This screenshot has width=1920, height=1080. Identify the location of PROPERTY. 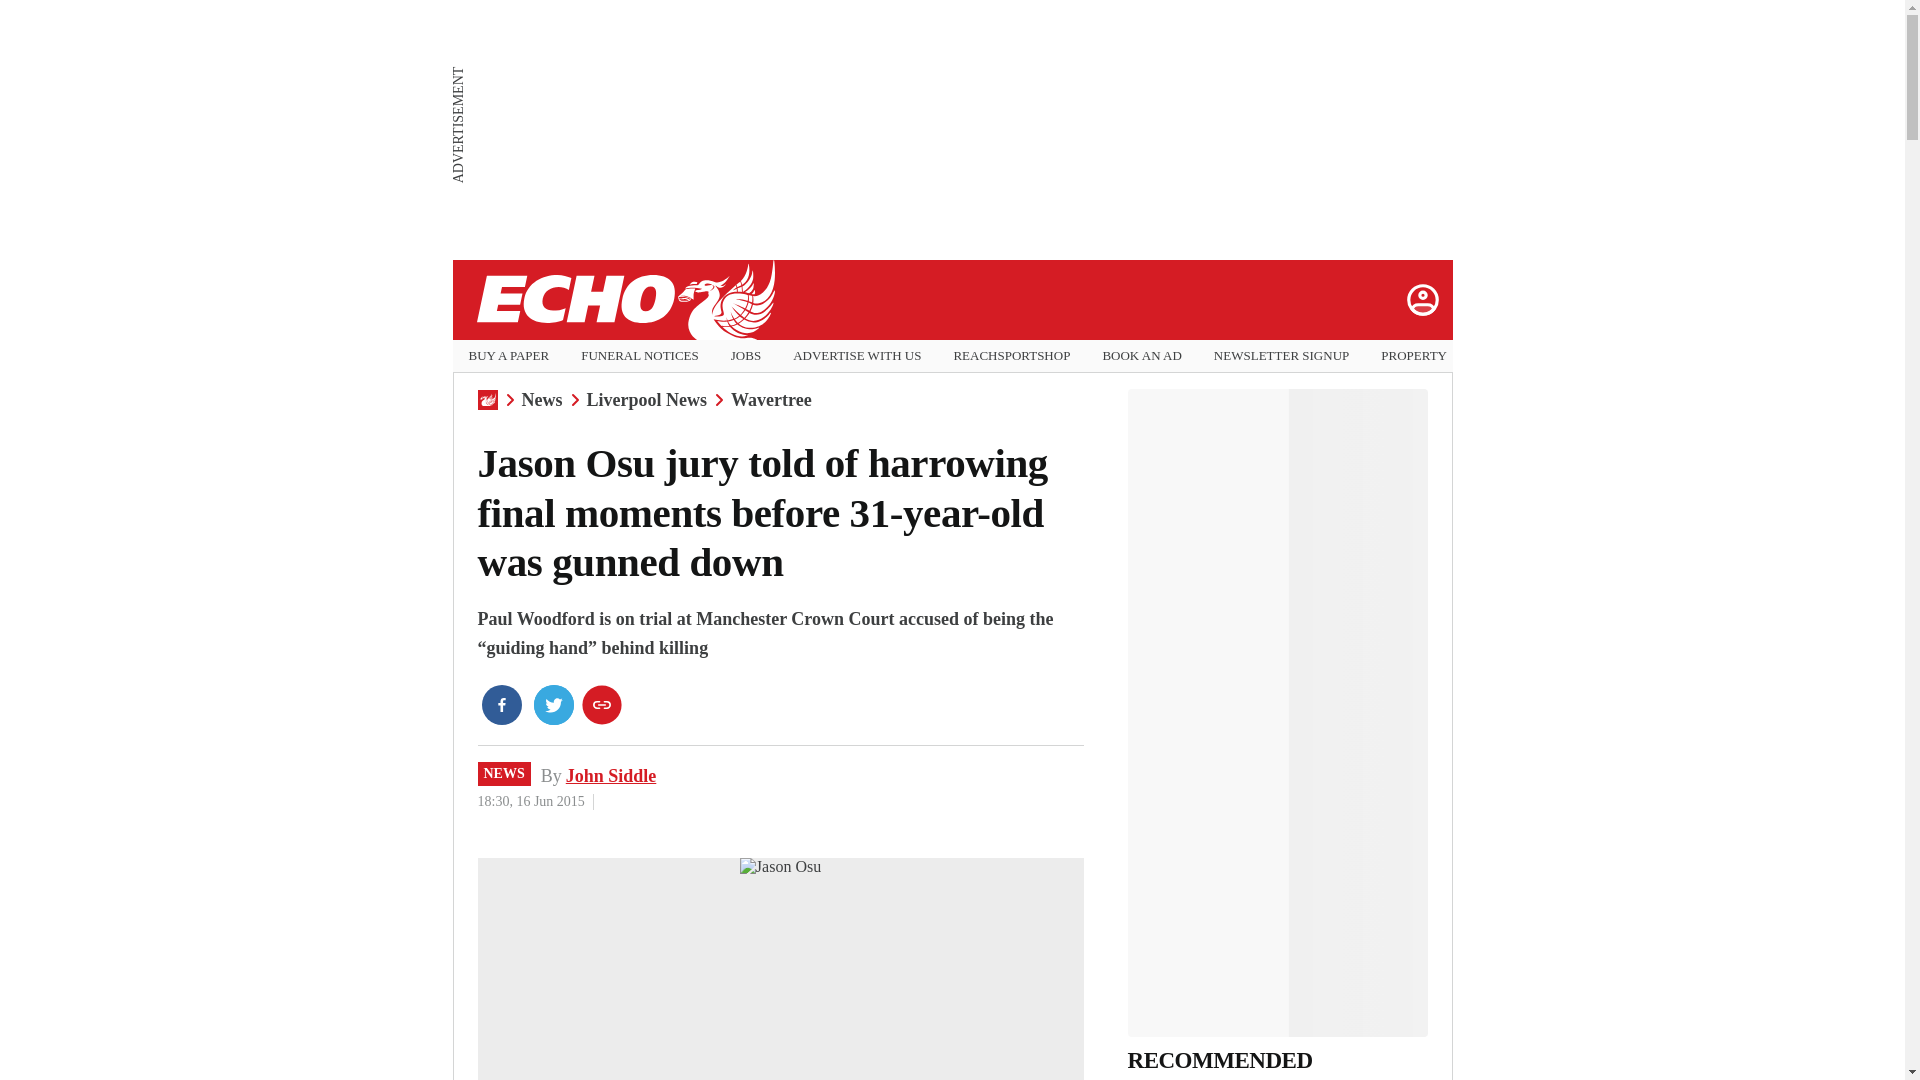
(1414, 356).